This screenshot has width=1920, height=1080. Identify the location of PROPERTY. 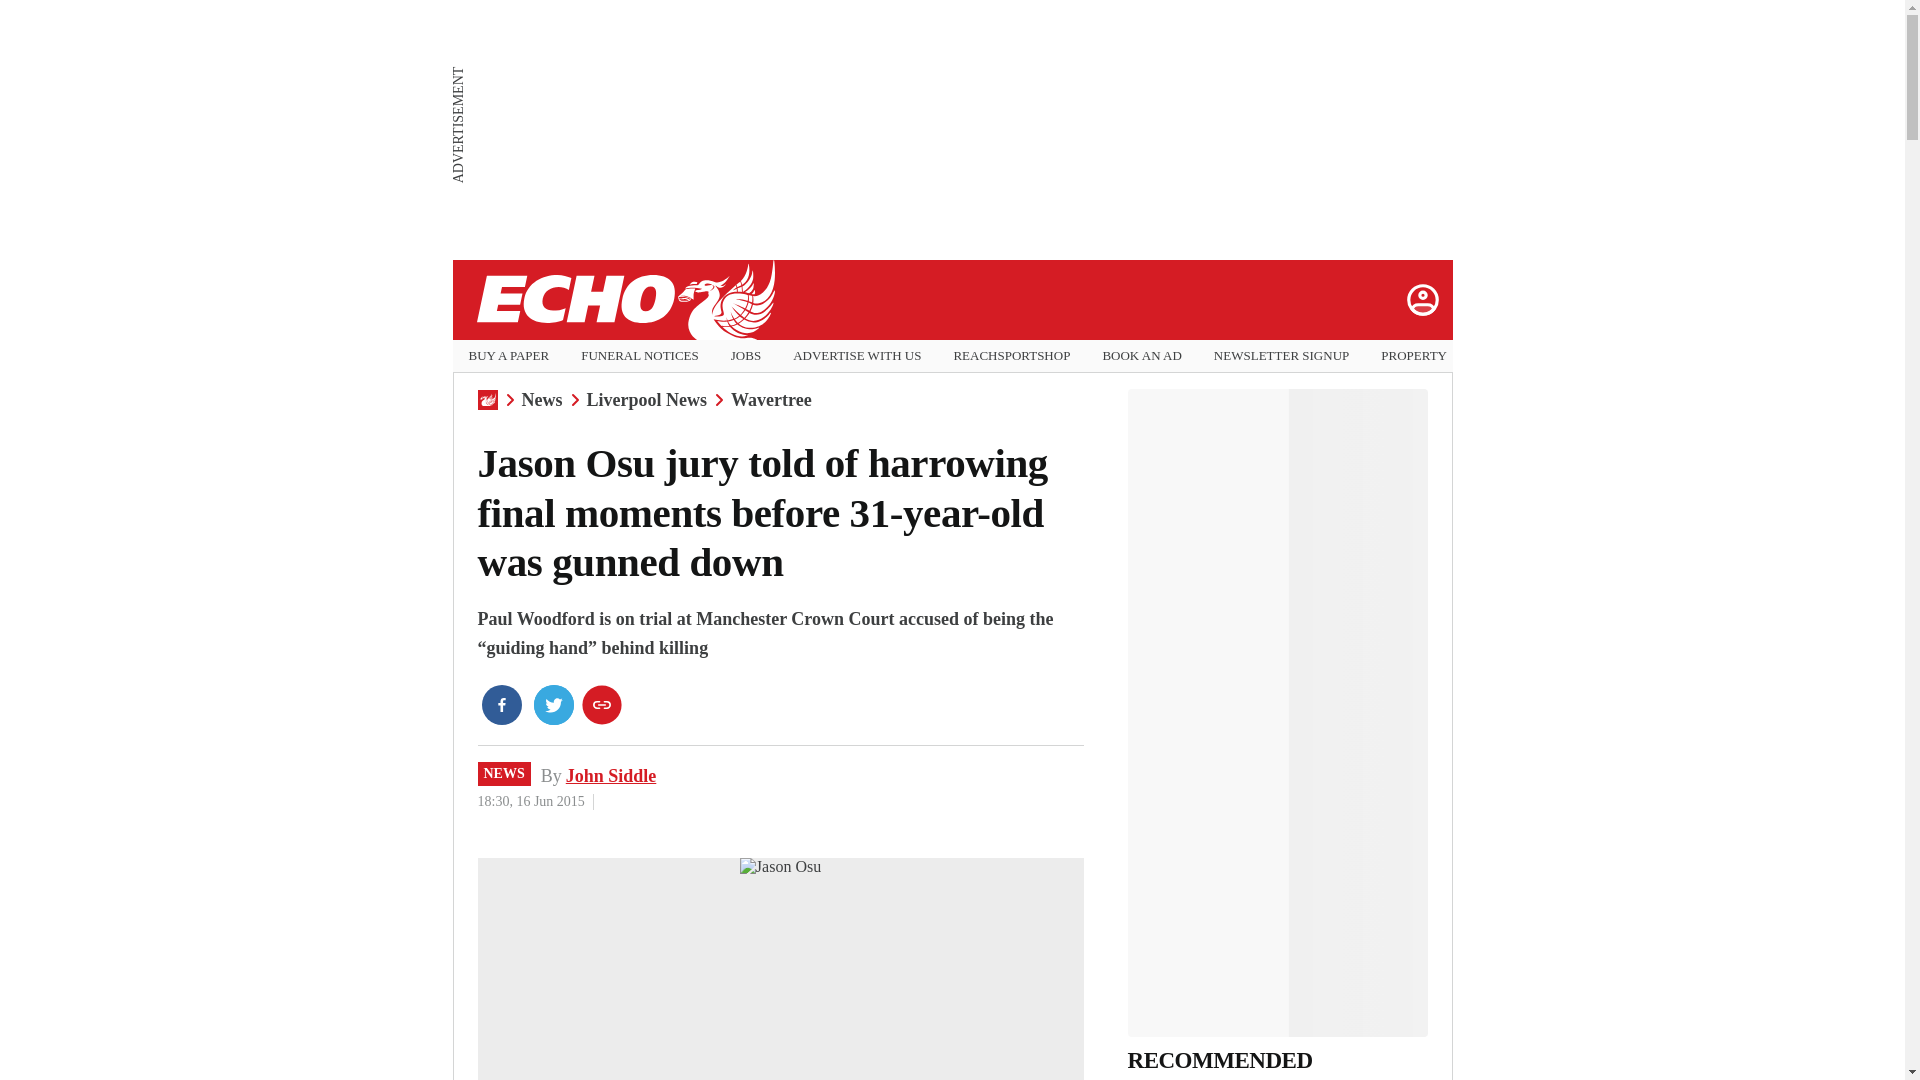
(1414, 356).